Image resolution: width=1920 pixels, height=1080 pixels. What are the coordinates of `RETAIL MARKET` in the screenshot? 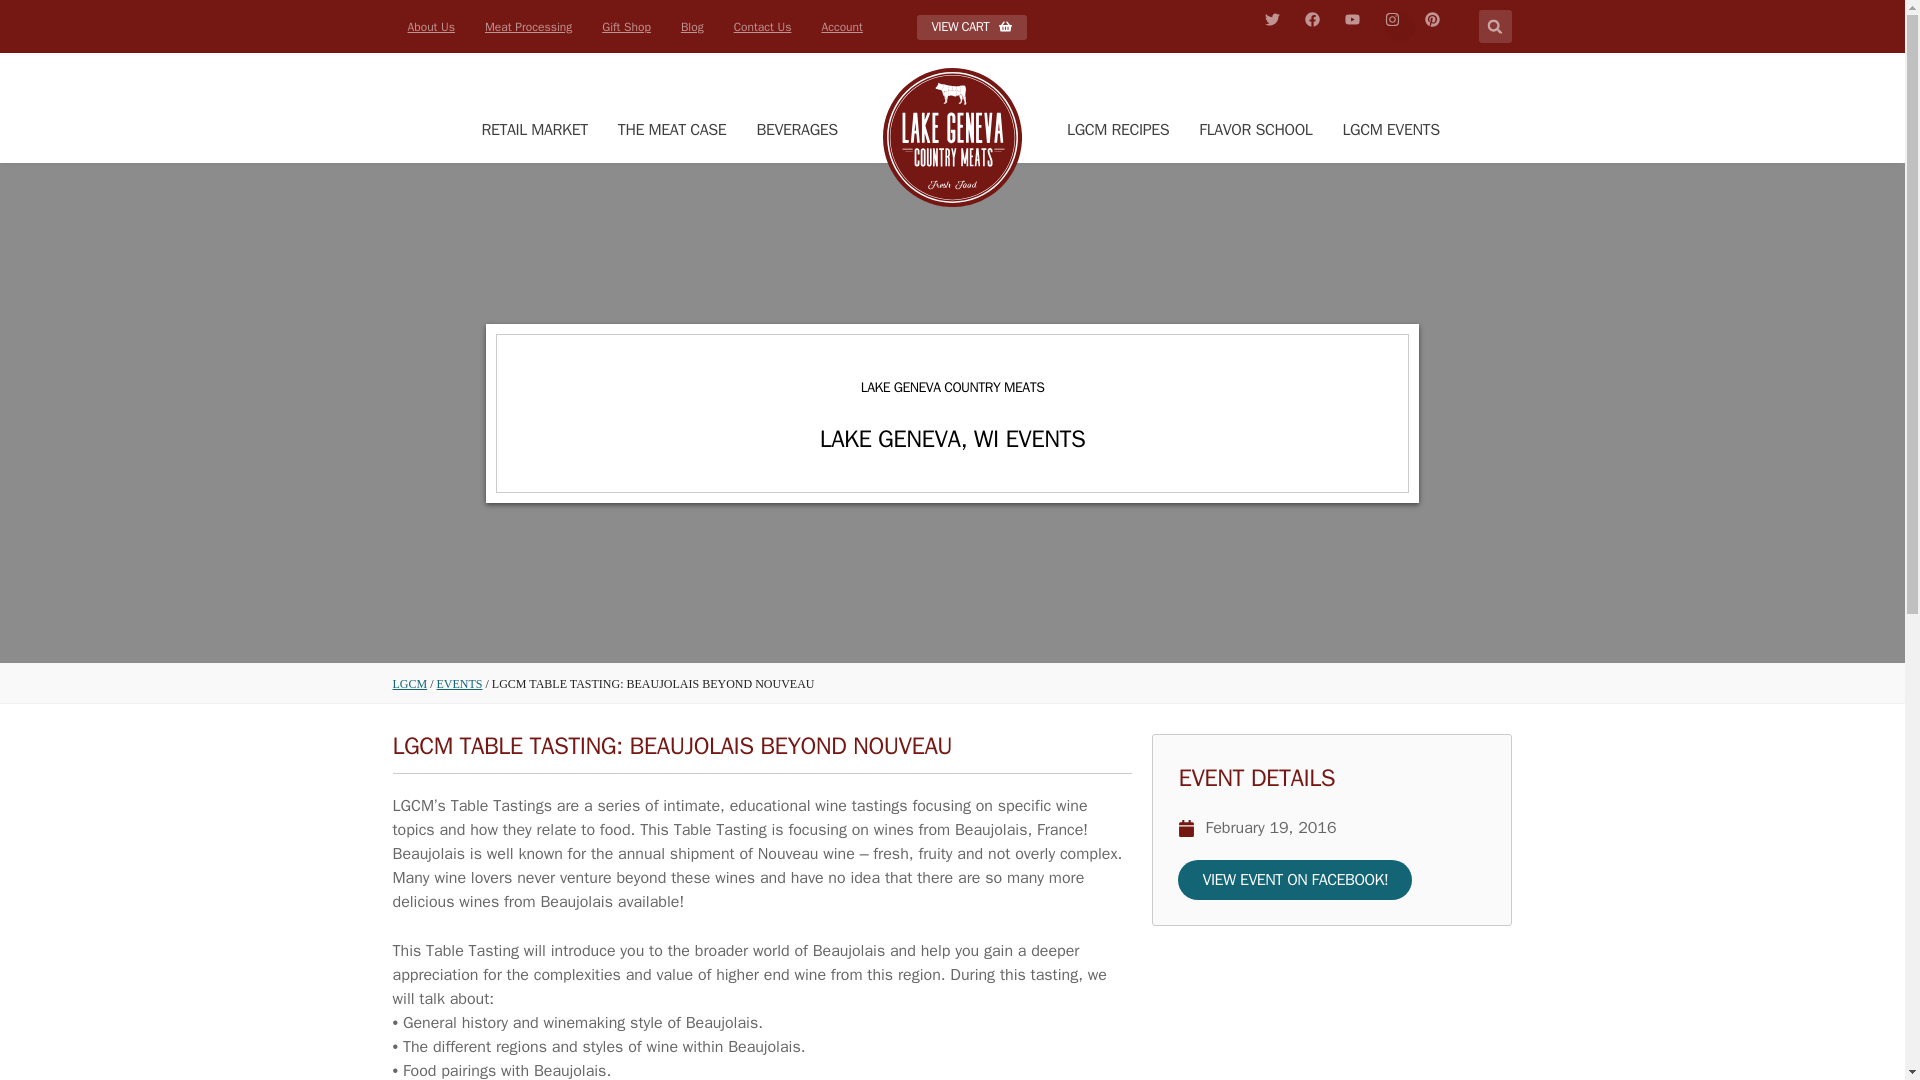 It's located at (534, 130).